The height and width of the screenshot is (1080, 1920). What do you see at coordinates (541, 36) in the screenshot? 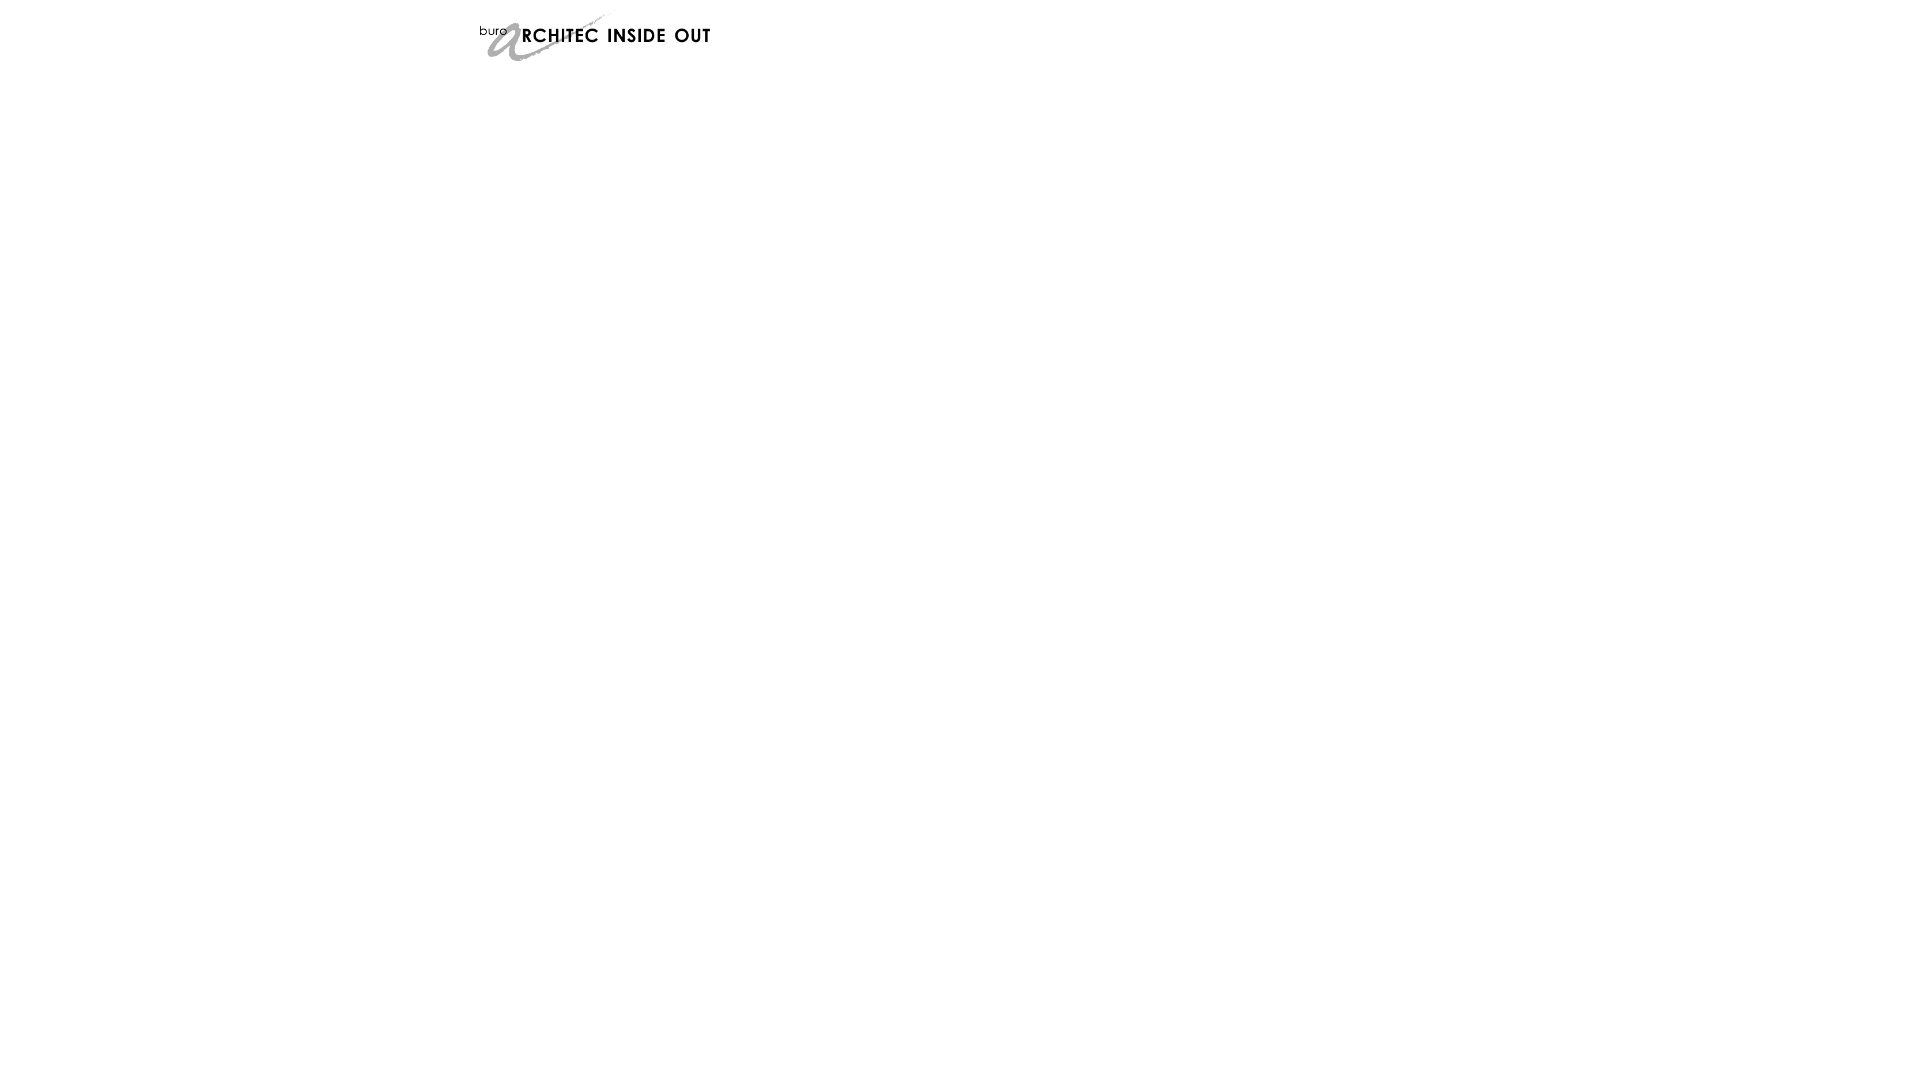
I see `architec` at bounding box center [541, 36].